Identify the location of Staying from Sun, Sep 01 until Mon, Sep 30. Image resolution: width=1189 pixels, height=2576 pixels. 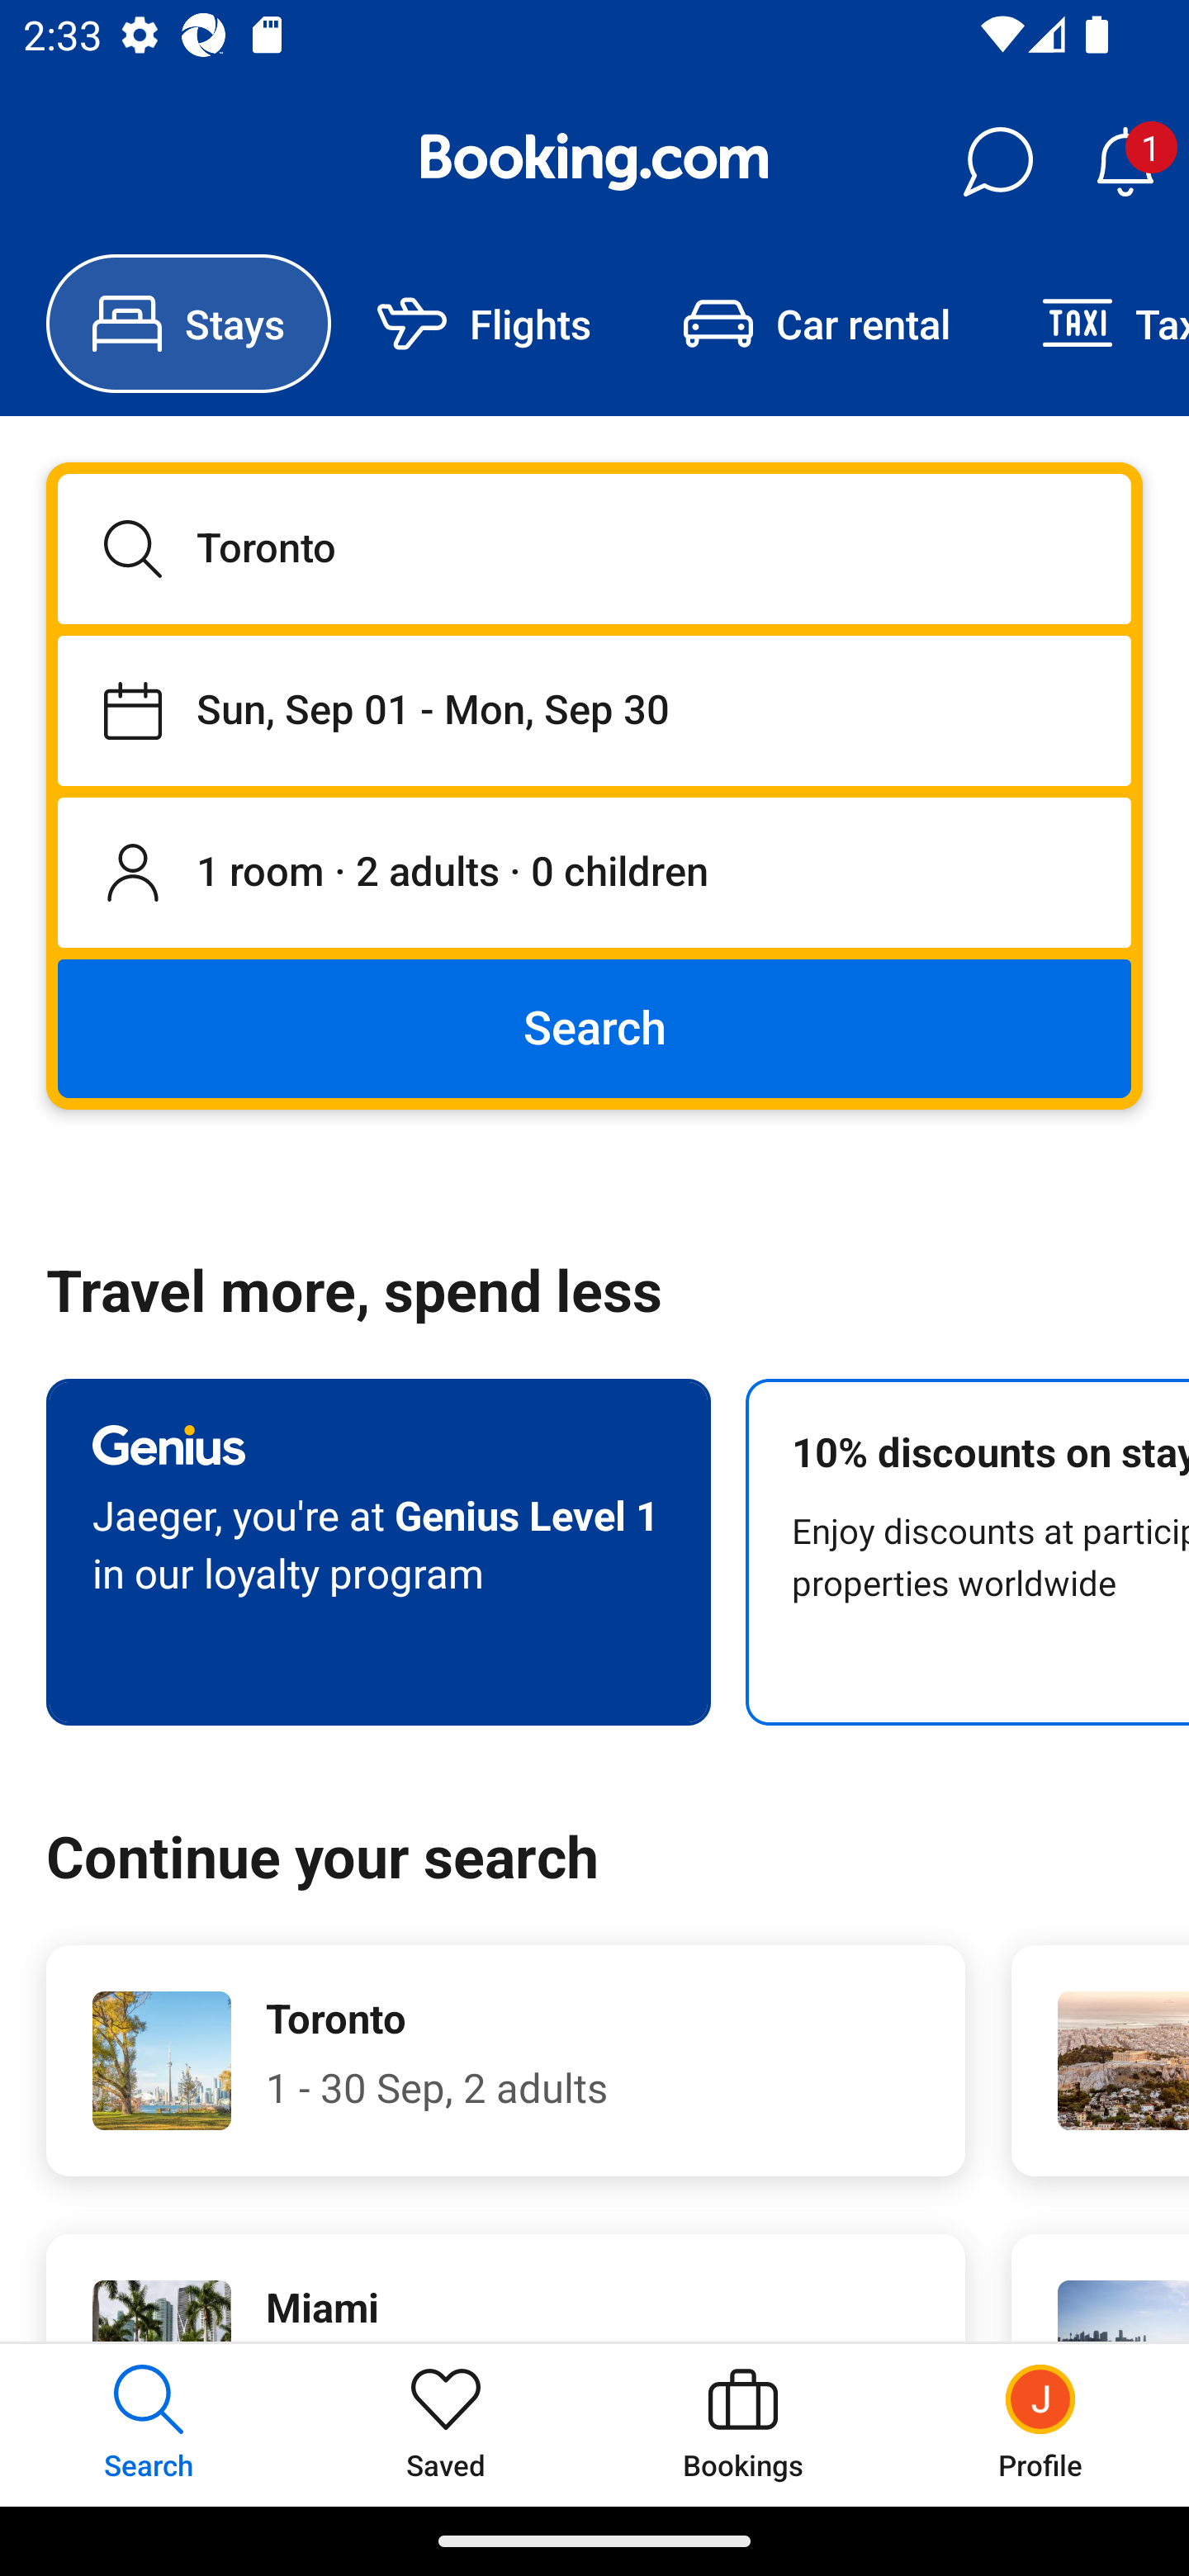
(594, 710).